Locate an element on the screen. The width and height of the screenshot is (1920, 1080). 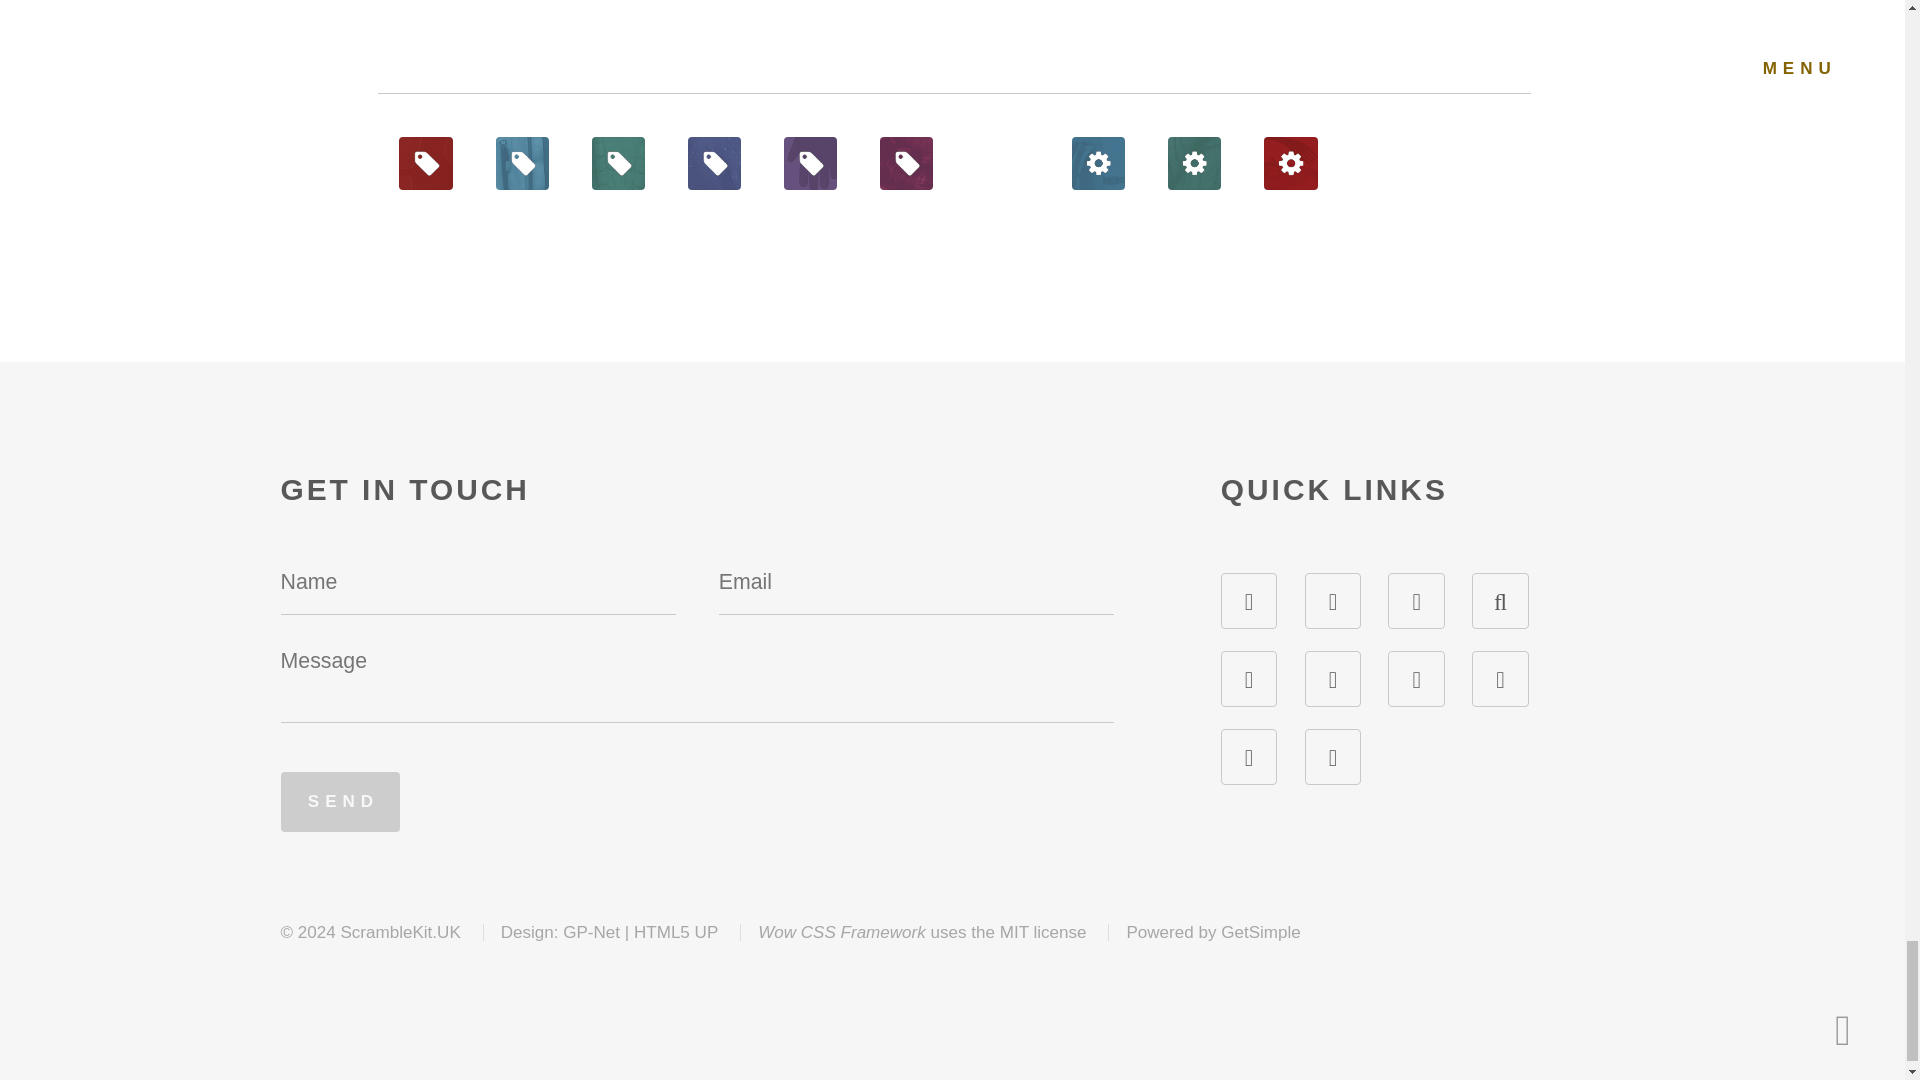
Shelter is located at coordinates (1194, 164).